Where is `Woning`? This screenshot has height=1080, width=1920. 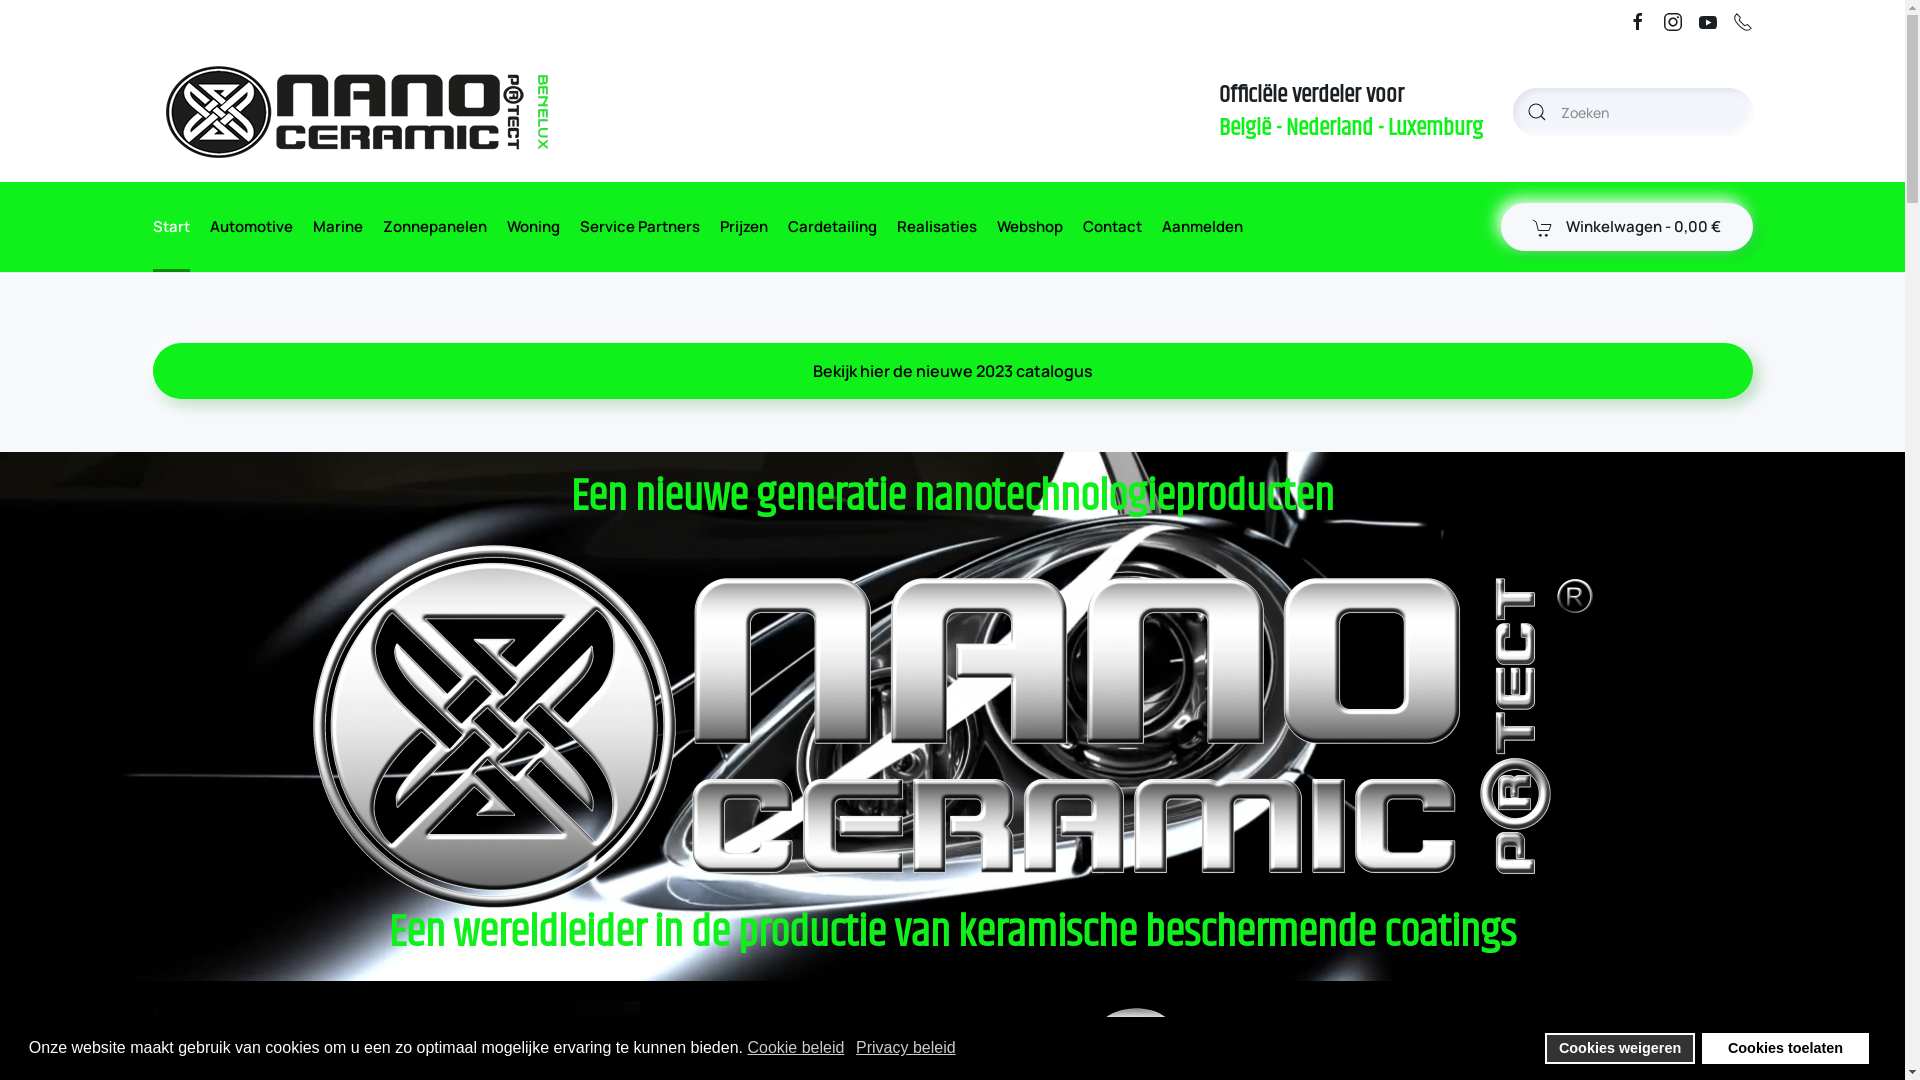
Woning is located at coordinates (532, 227).